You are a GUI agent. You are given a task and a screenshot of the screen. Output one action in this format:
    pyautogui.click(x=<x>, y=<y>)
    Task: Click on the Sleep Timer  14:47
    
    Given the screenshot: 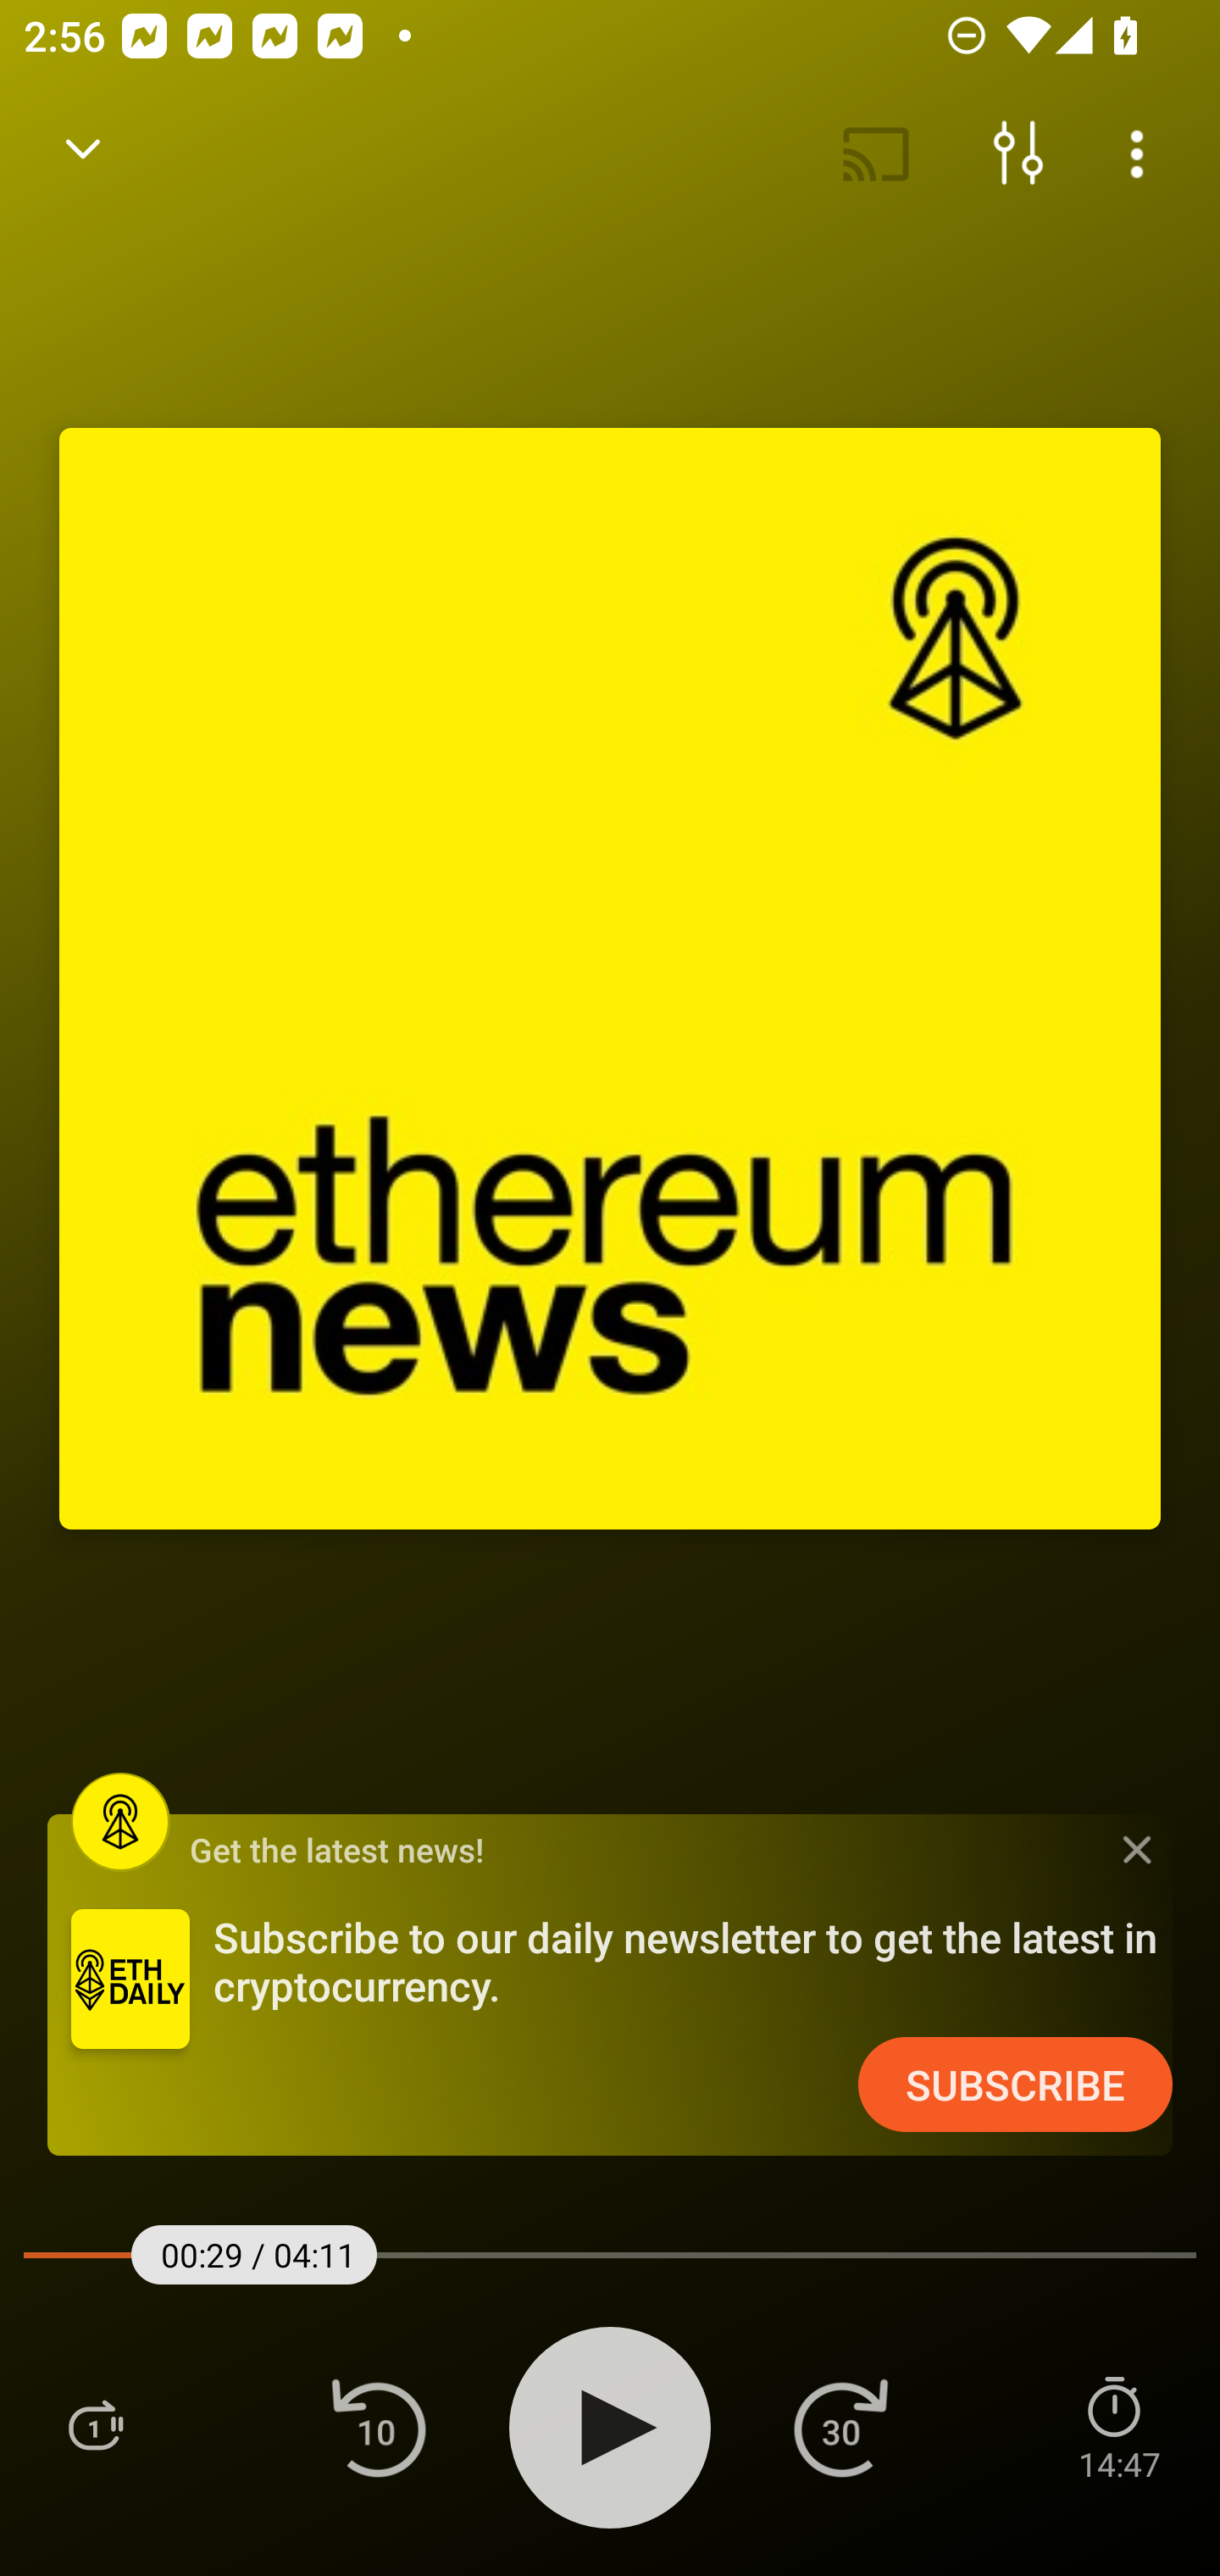 What is the action you would take?
    pyautogui.click(x=1118, y=2427)
    